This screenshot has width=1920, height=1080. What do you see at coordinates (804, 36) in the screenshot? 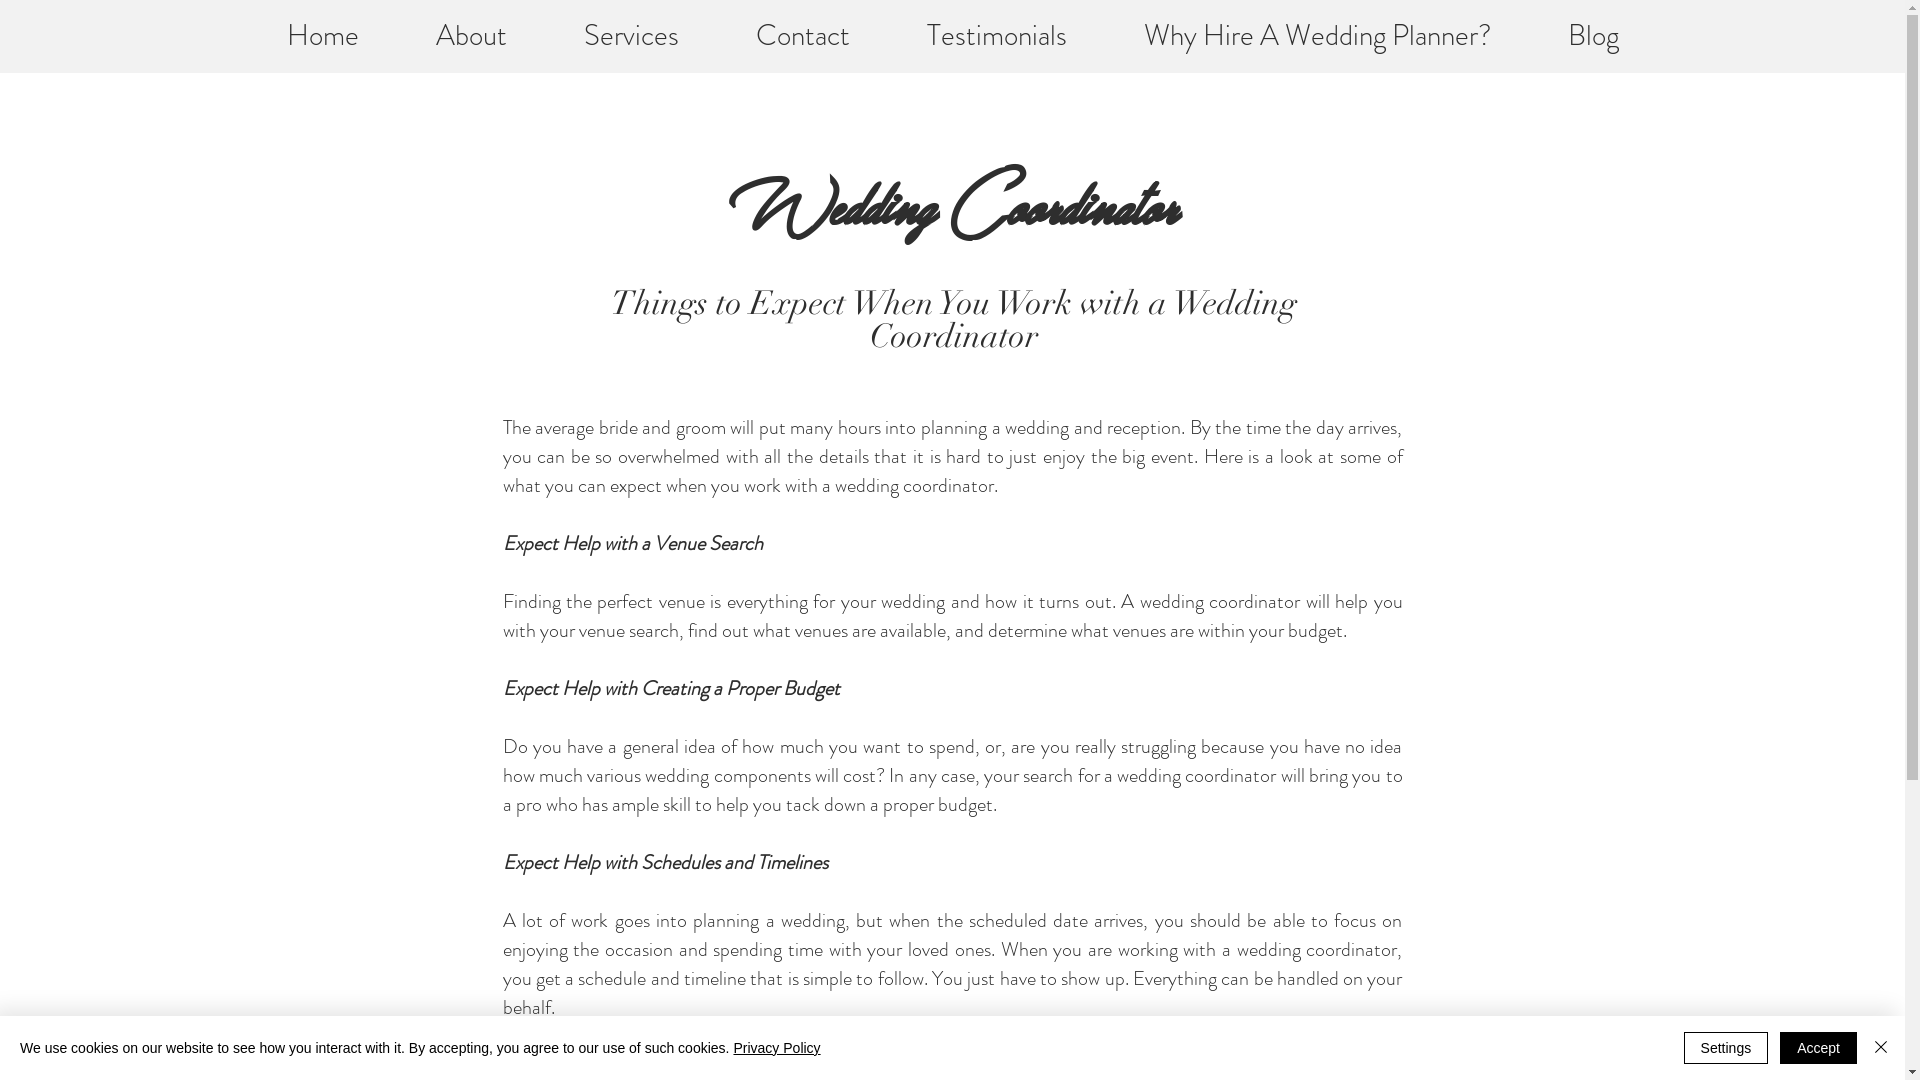
I see `Contact` at bounding box center [804, 36].